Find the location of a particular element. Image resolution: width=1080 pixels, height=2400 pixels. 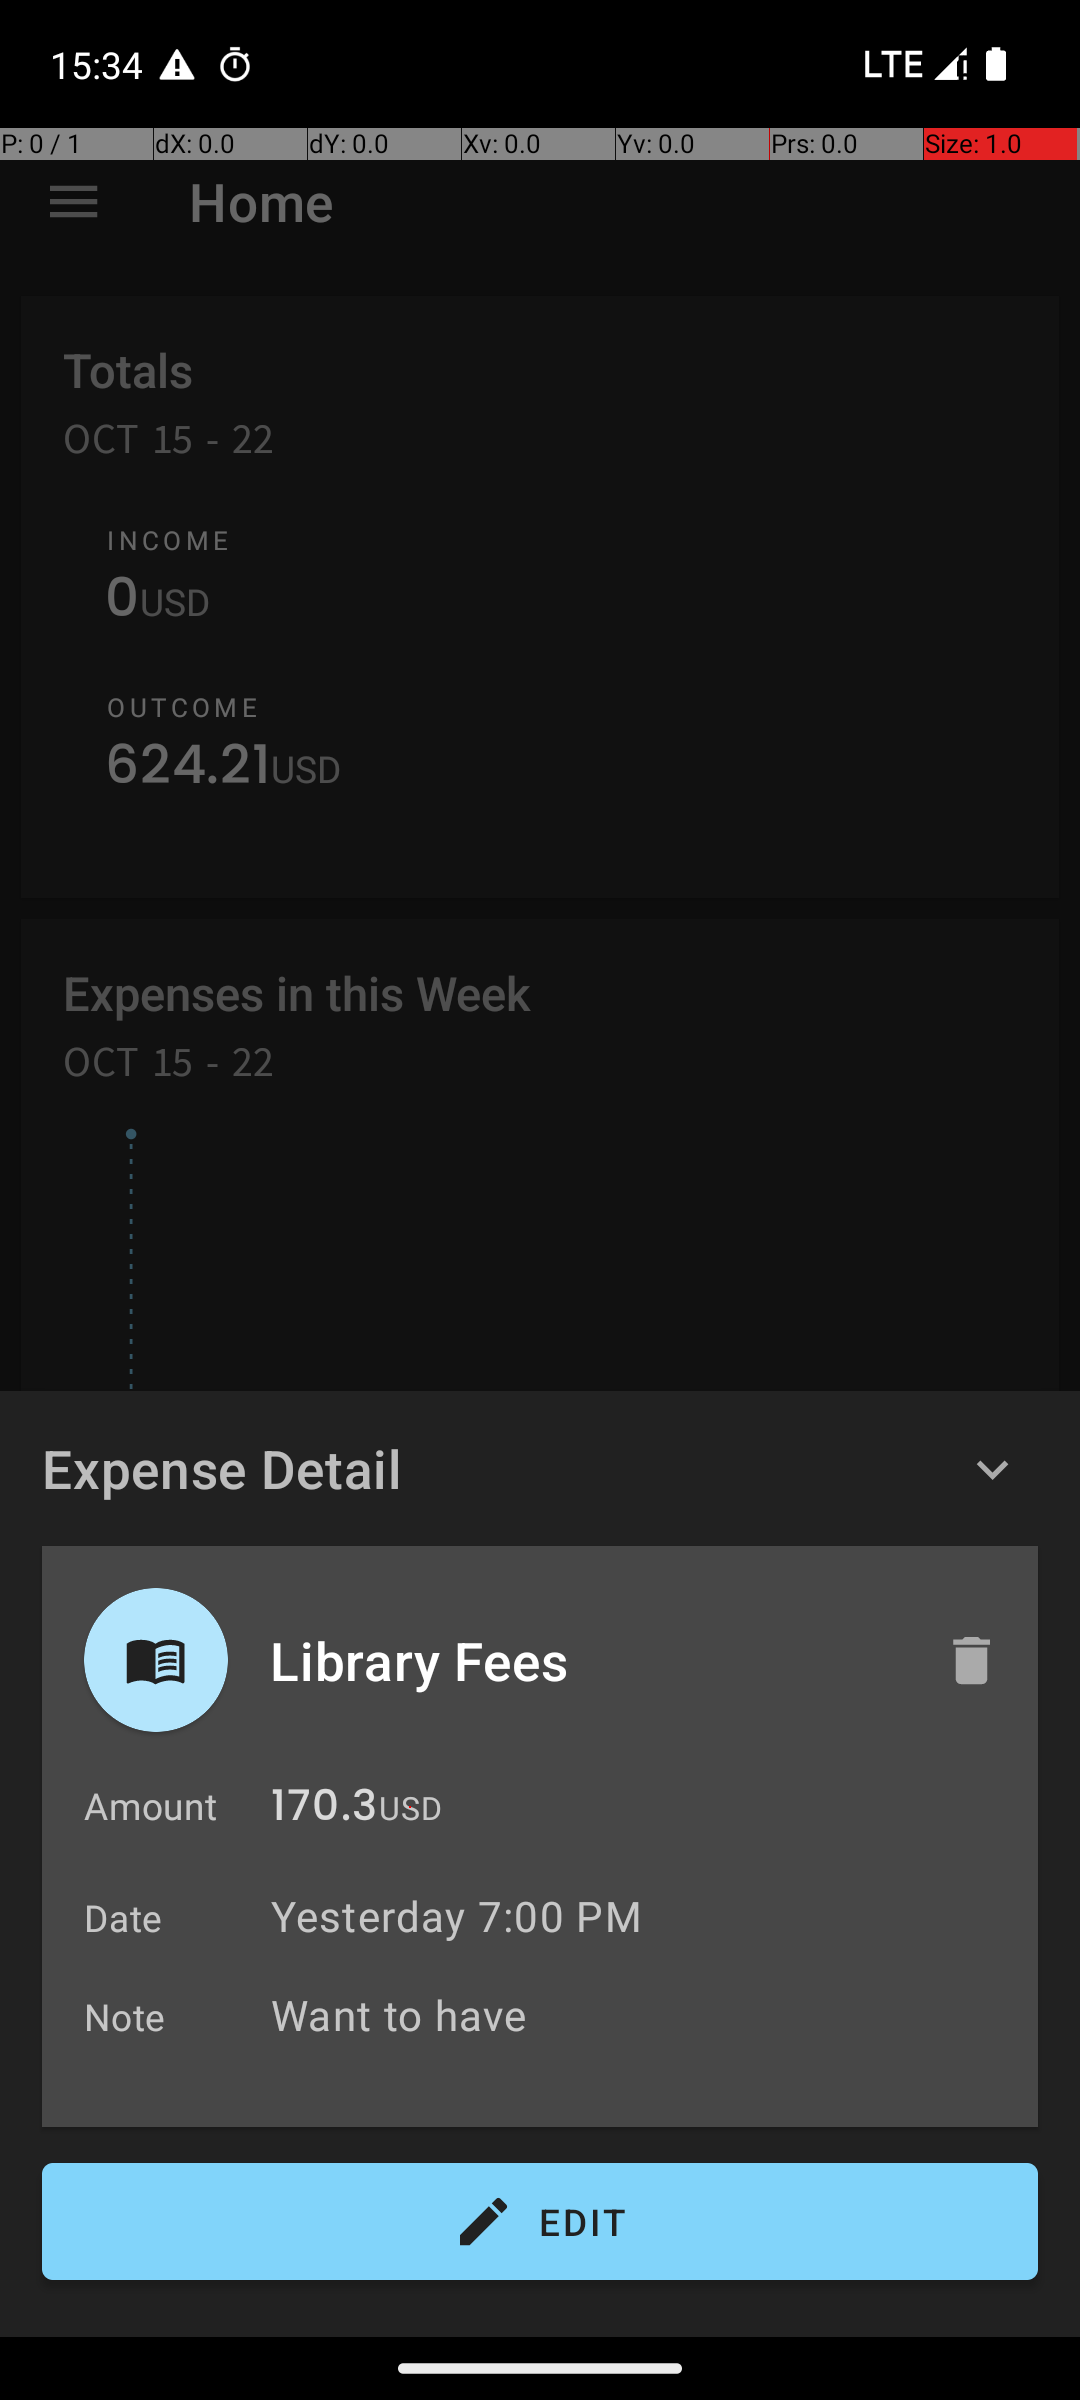

Want to have is located at coordinates (644, 2014).